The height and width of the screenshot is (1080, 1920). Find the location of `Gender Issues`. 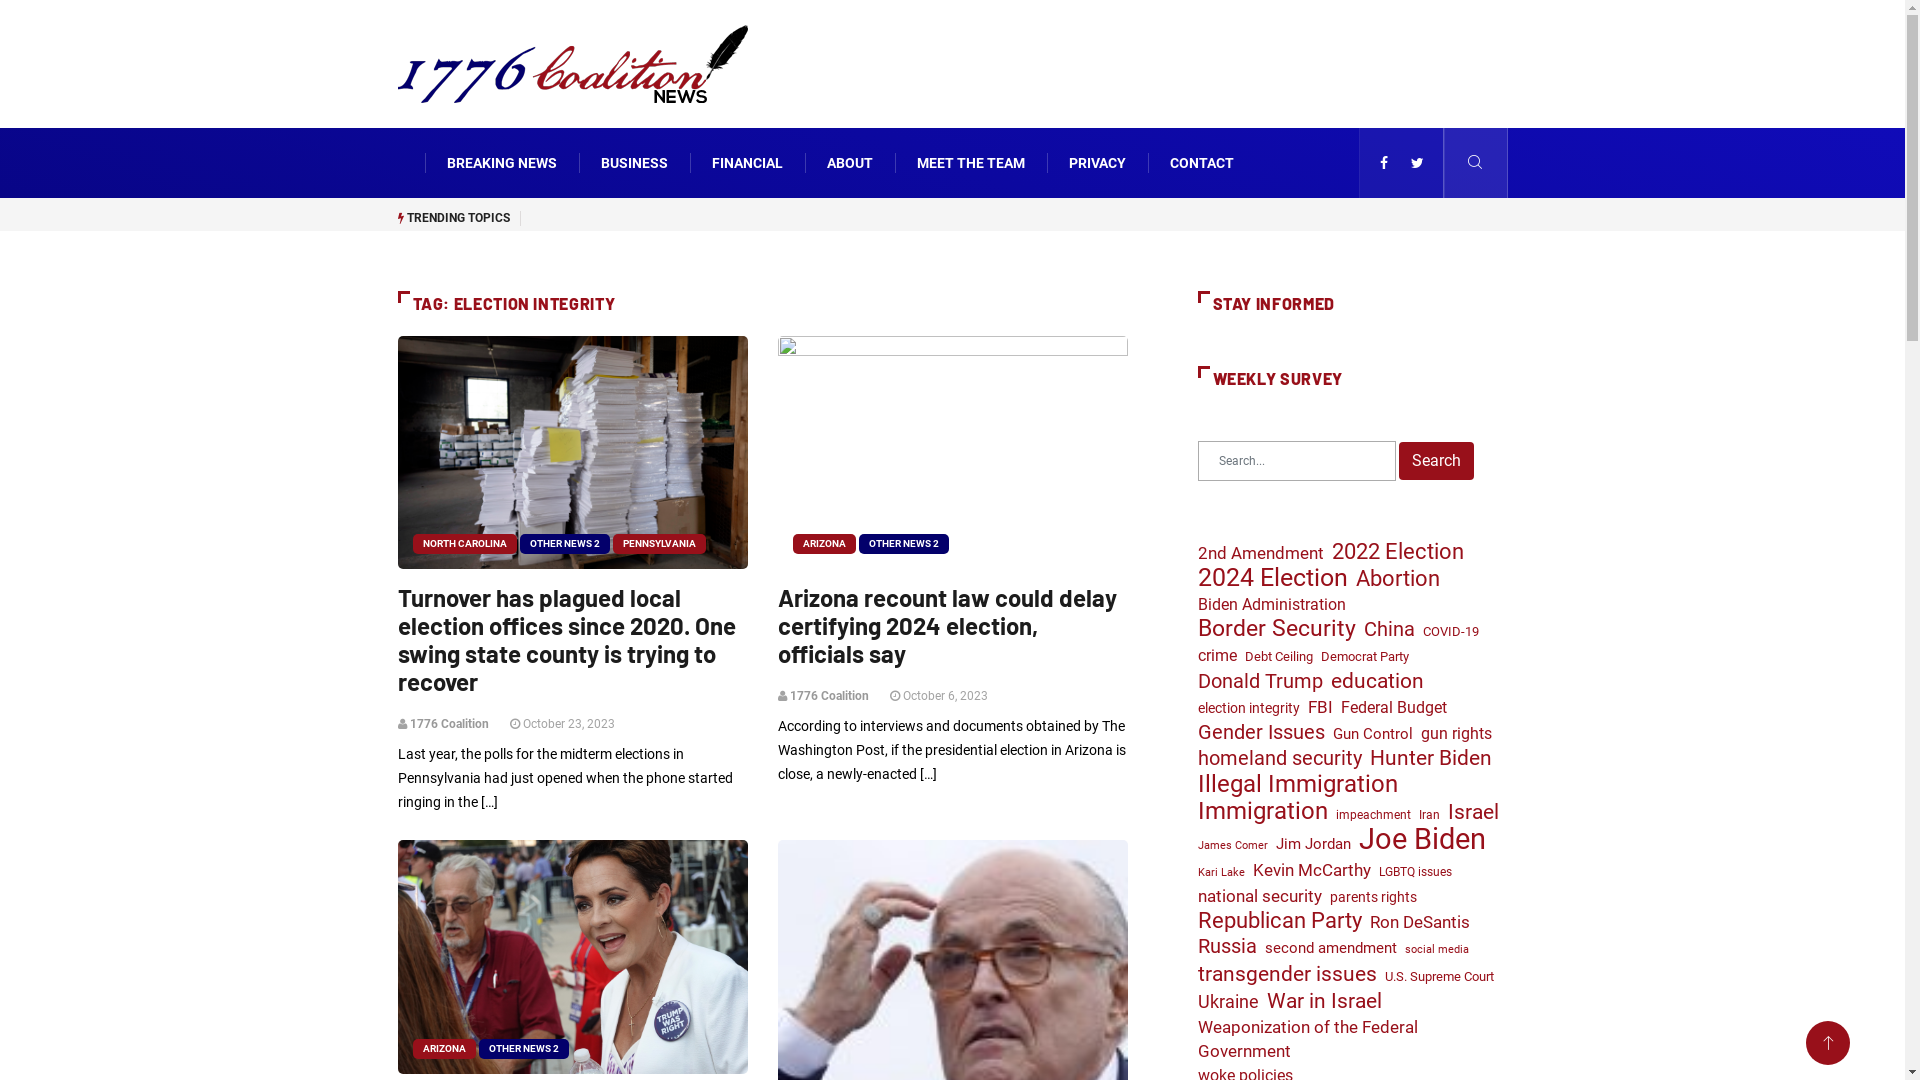

Gender Issues is located at coordinates (1262, 732).